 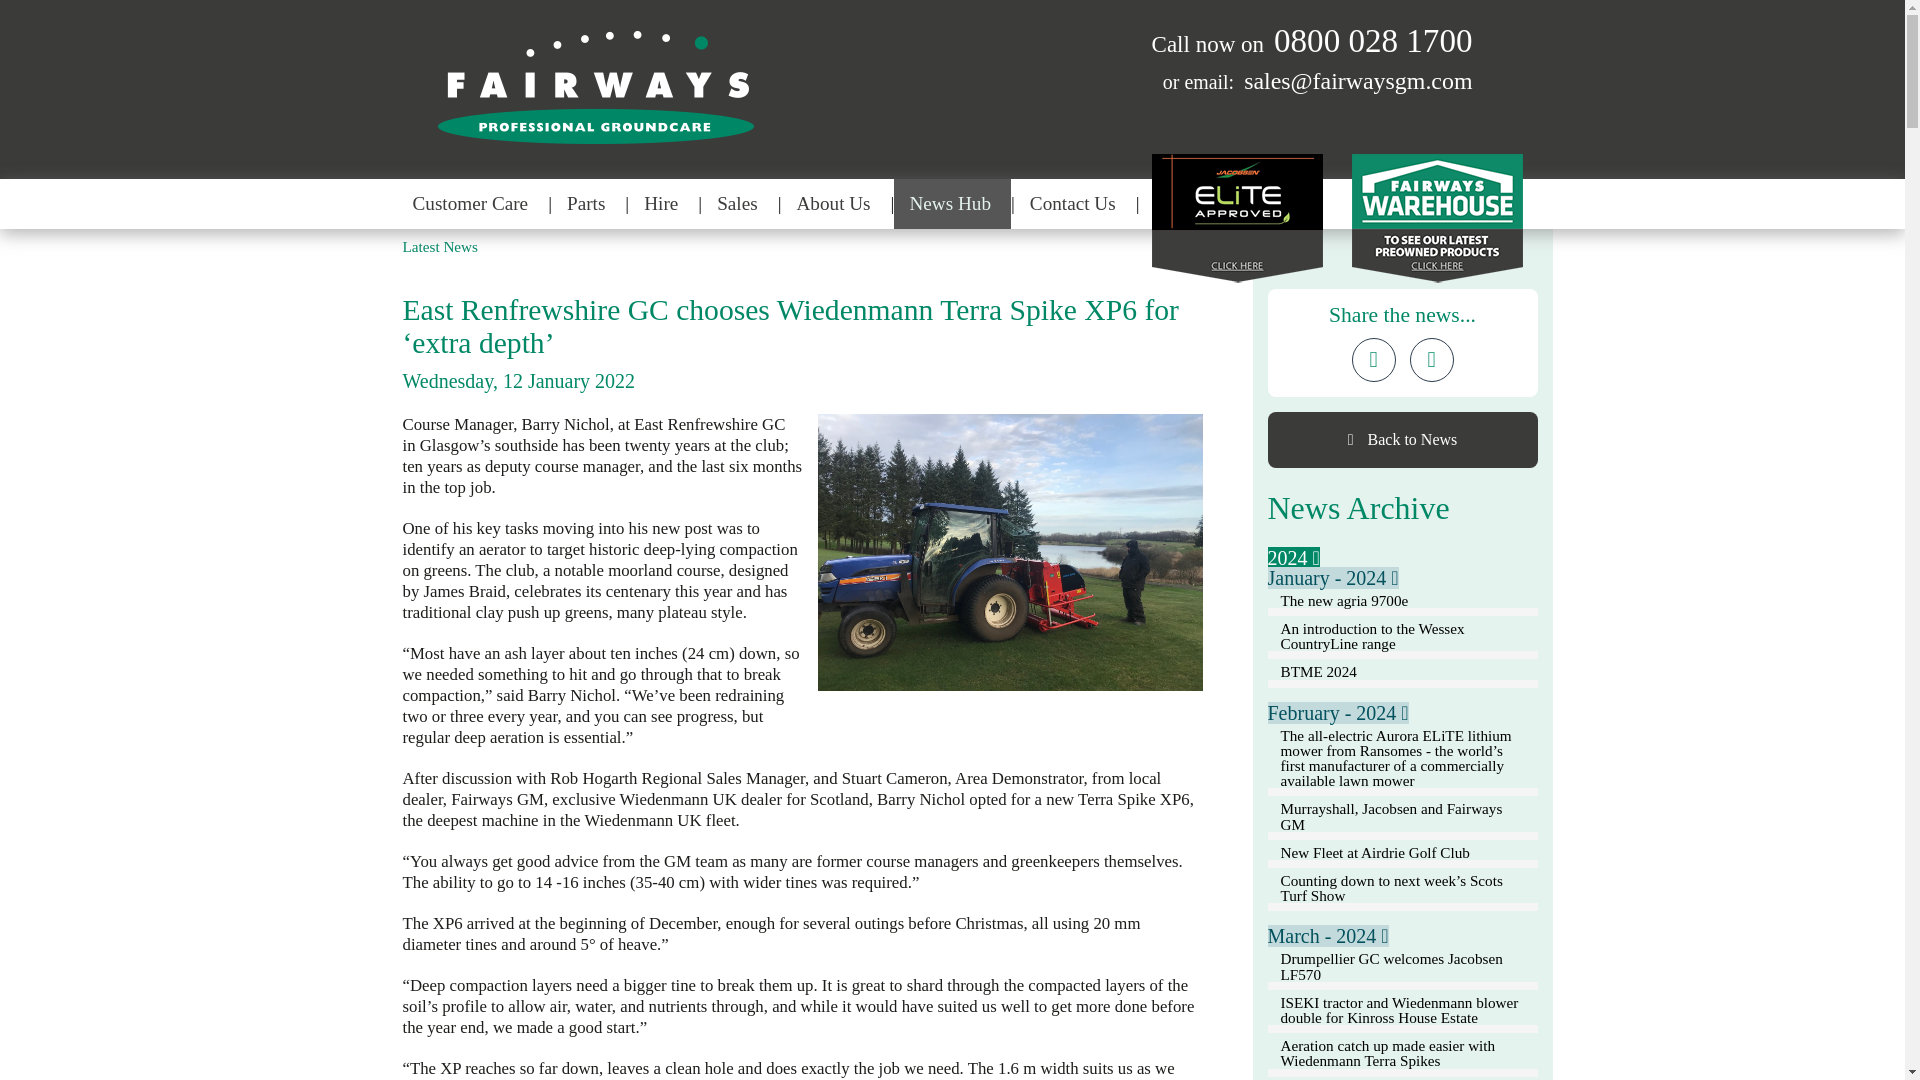 What do you see at coordinates (836, 204) in the screenshot?
I see `About Us` at bounding box center [836, 204].